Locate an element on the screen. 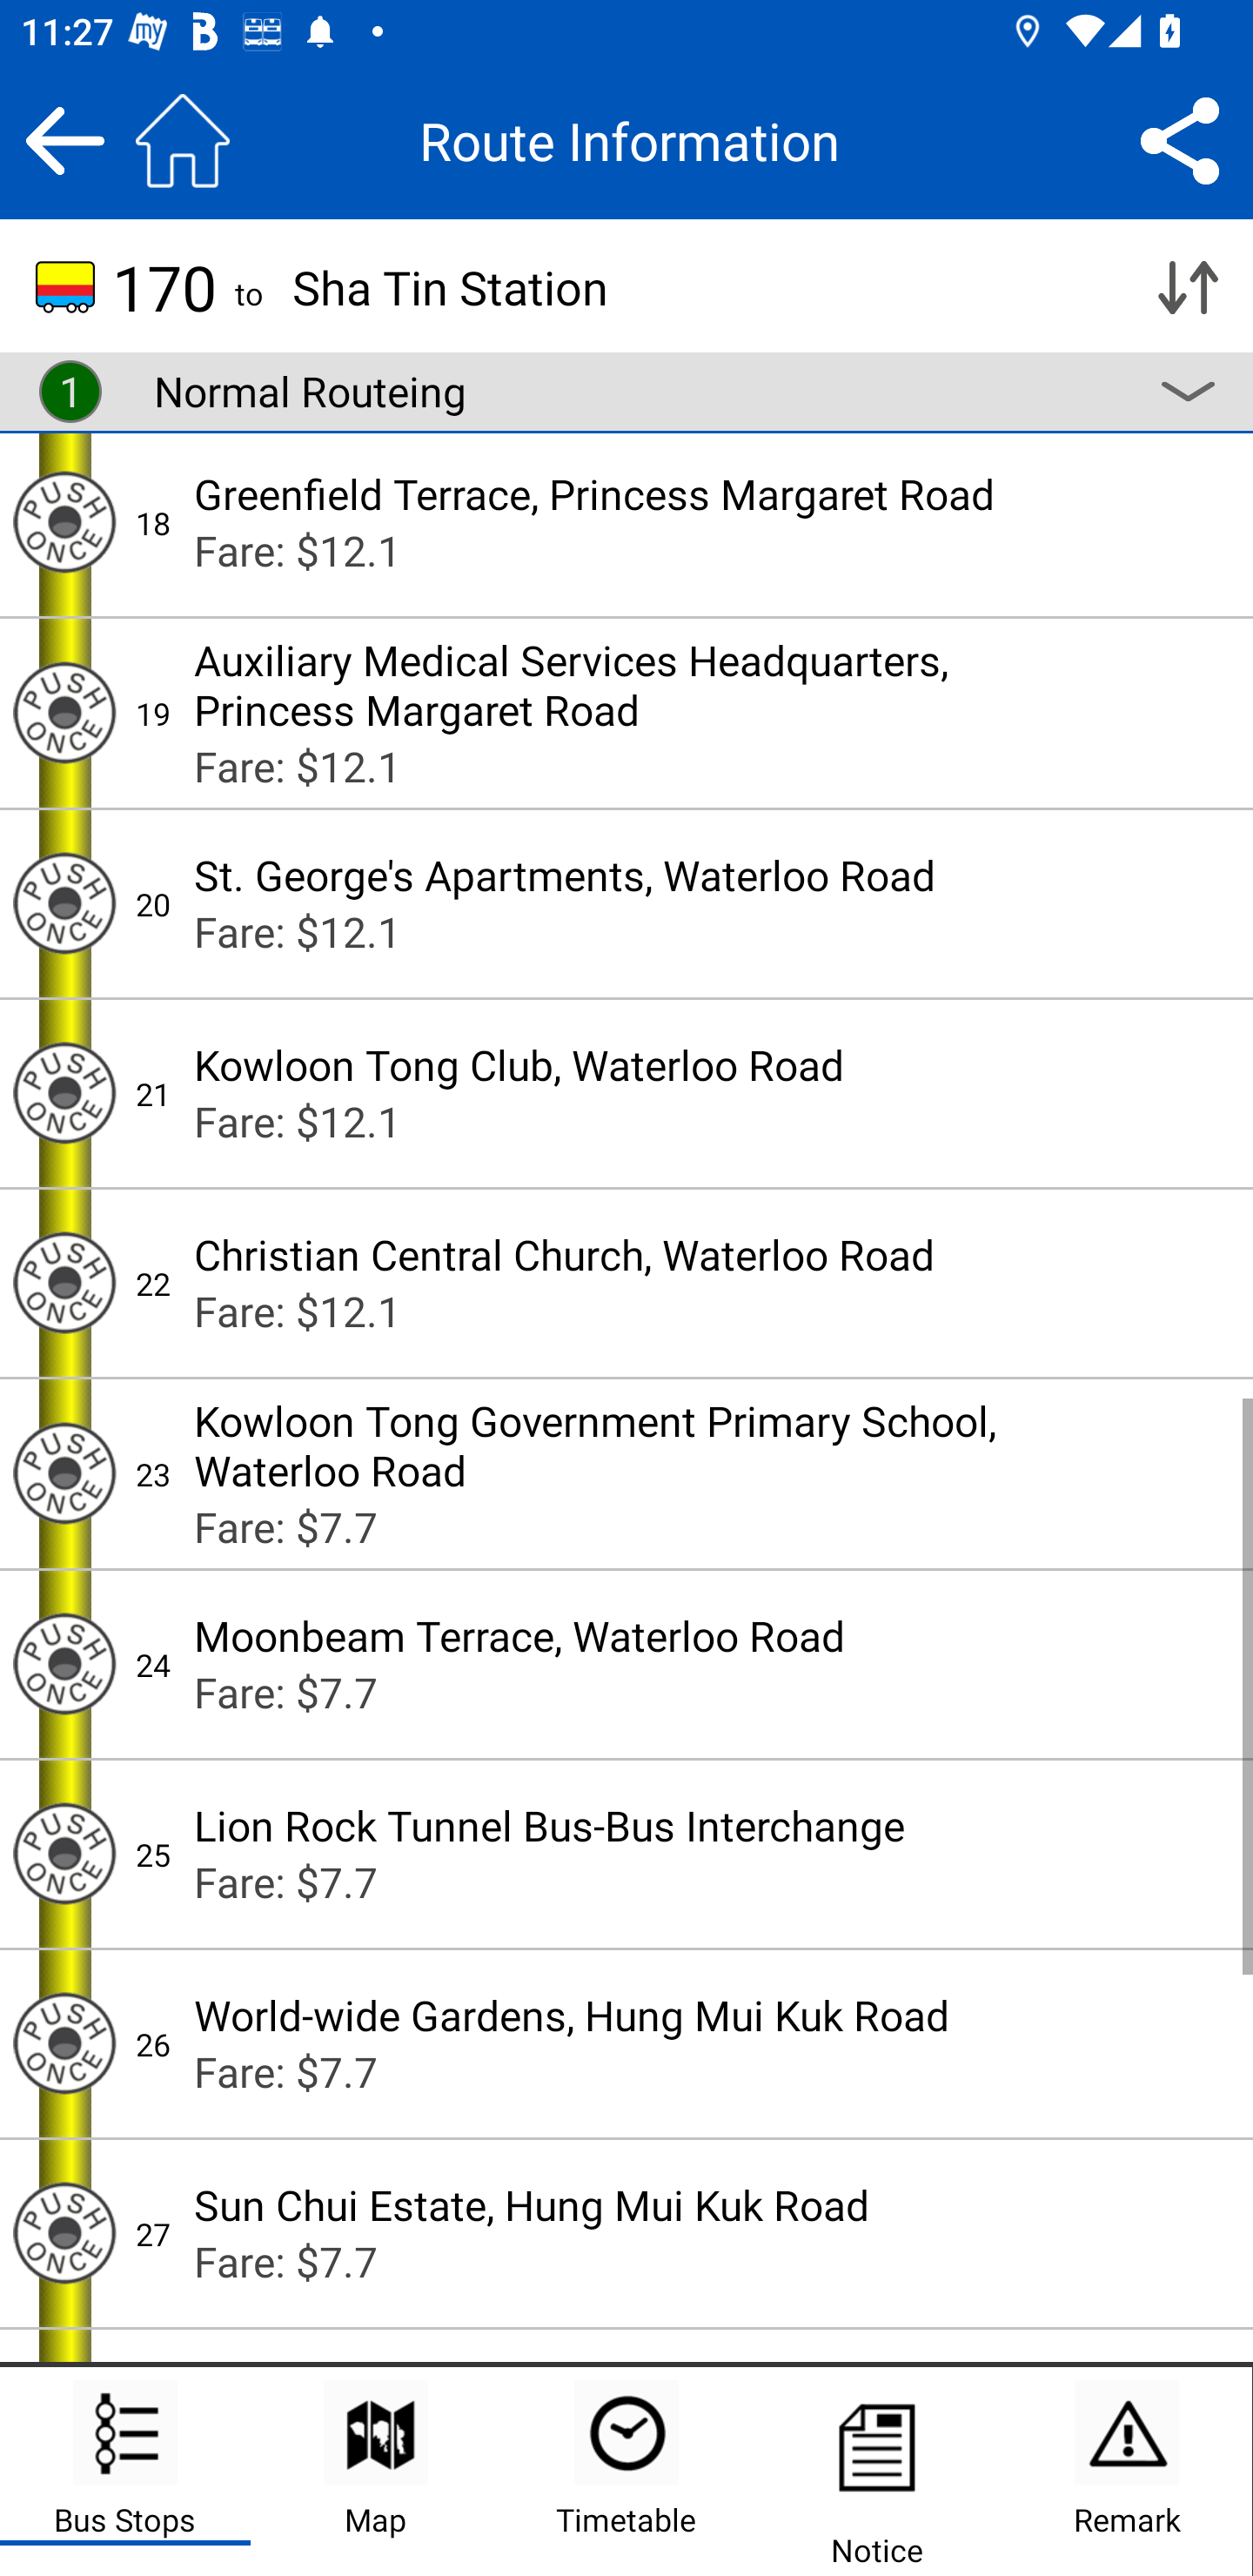 The width and height of the screenshot is (1253, 2576). Alight Reminder is located at coordinates (64, 1854).